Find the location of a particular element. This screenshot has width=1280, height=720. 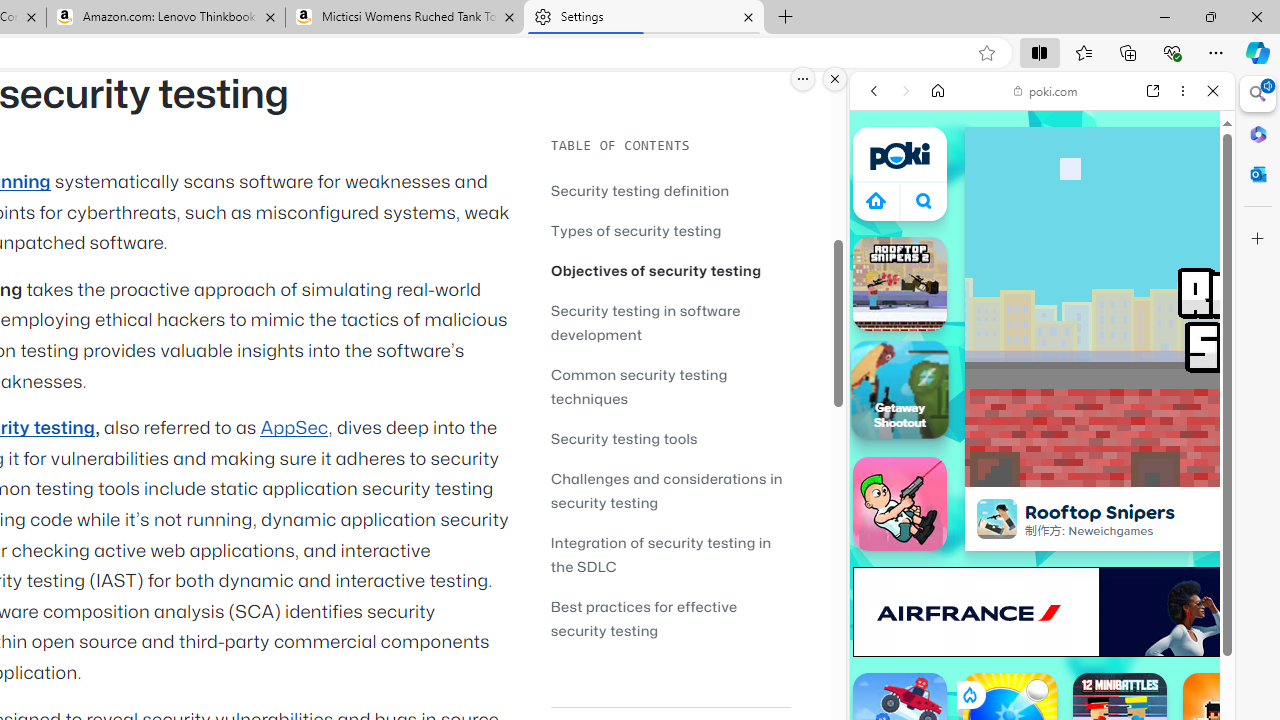

WEB   is located at coordinates (882, 228).